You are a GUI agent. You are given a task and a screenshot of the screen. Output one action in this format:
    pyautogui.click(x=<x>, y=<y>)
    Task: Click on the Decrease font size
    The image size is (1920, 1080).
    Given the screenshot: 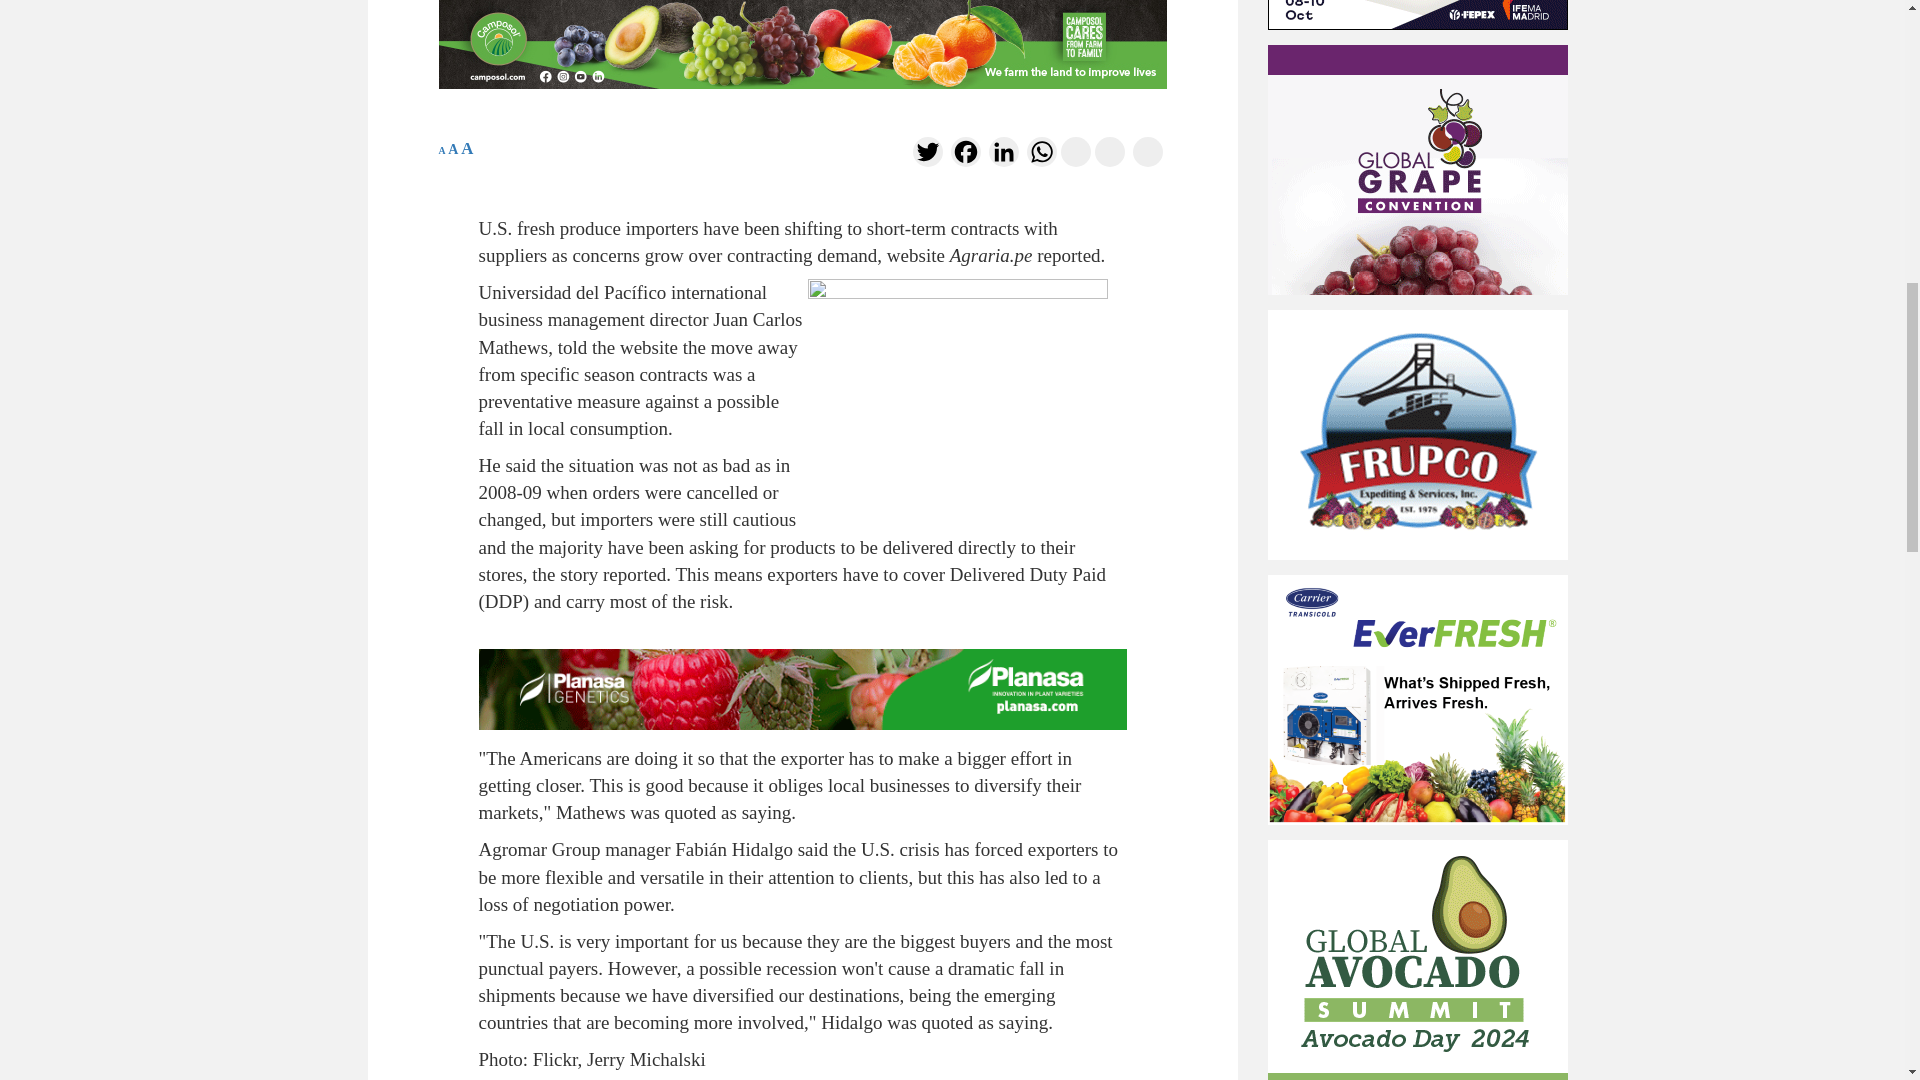 What is the action you would take?
    pyautogui.click(x=441, y=150)
    